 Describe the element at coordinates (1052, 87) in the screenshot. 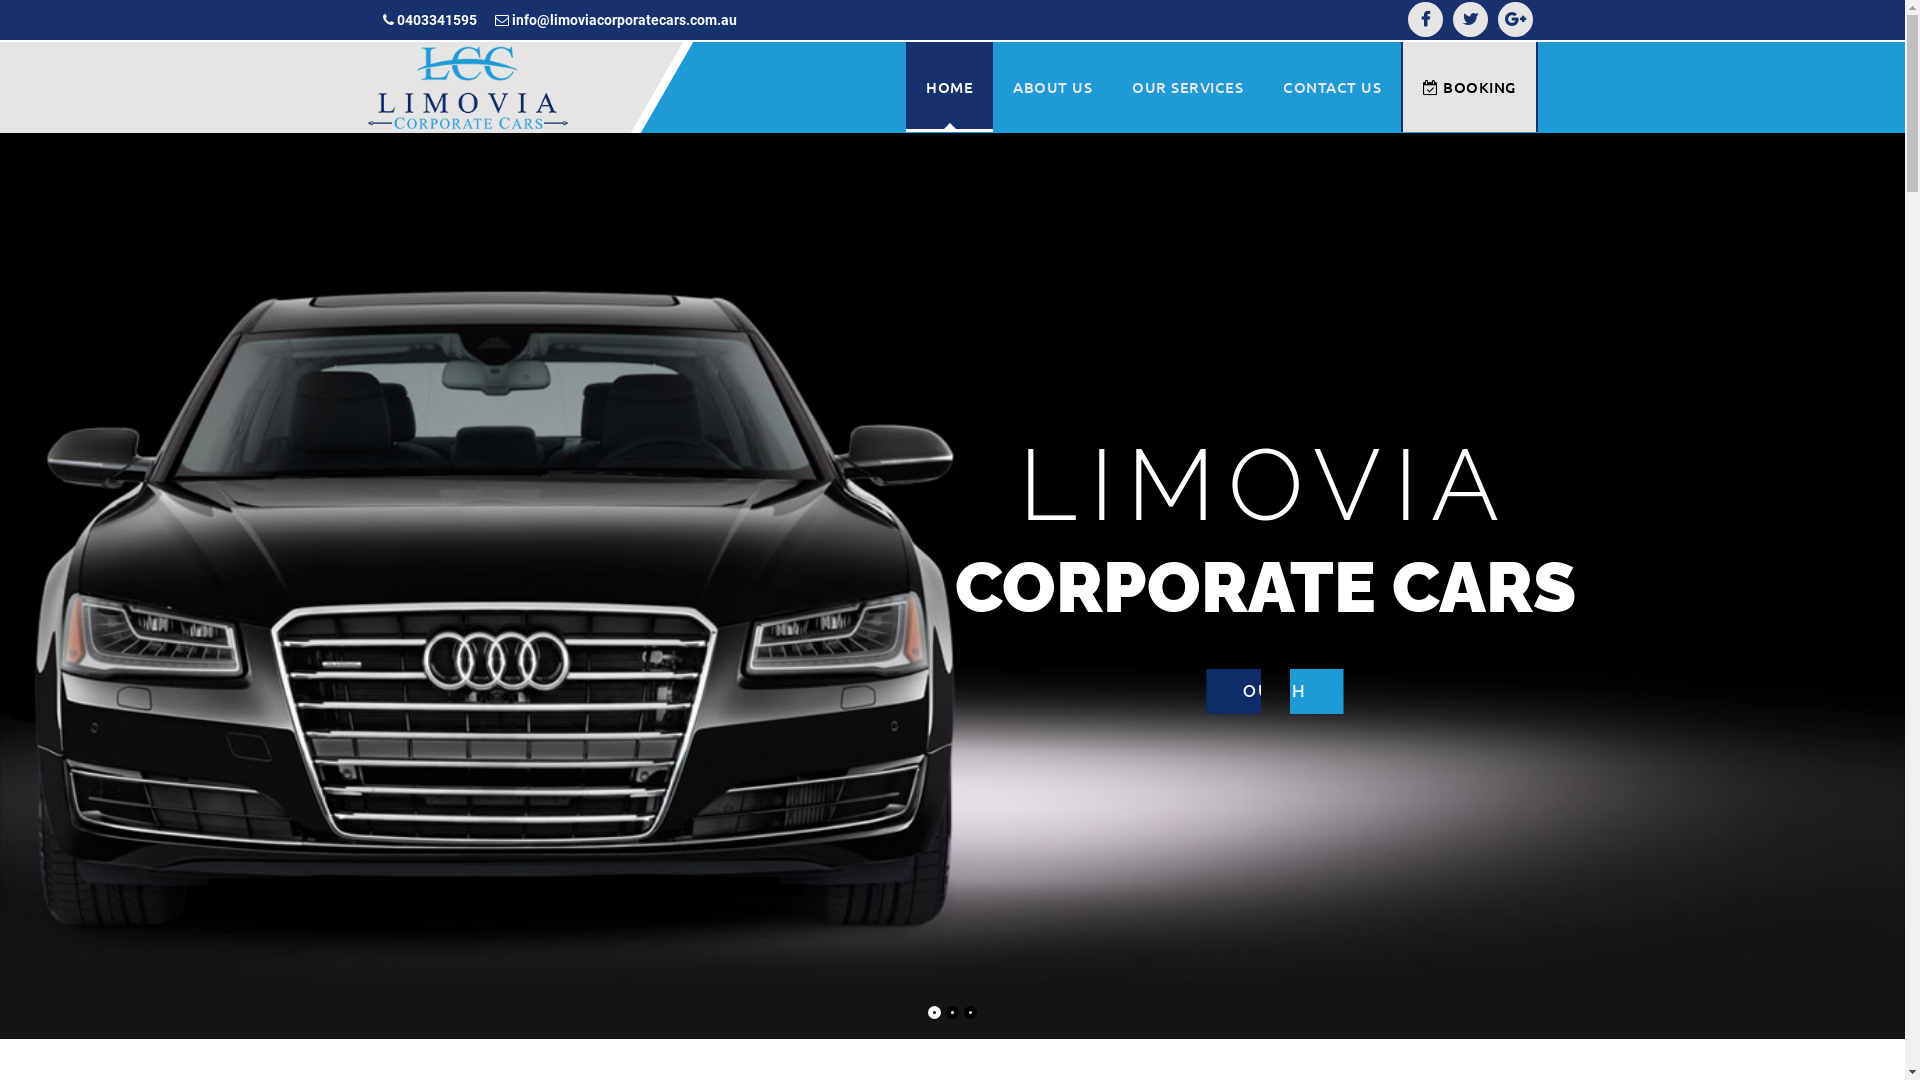

I see `ABOUT US` at that location.